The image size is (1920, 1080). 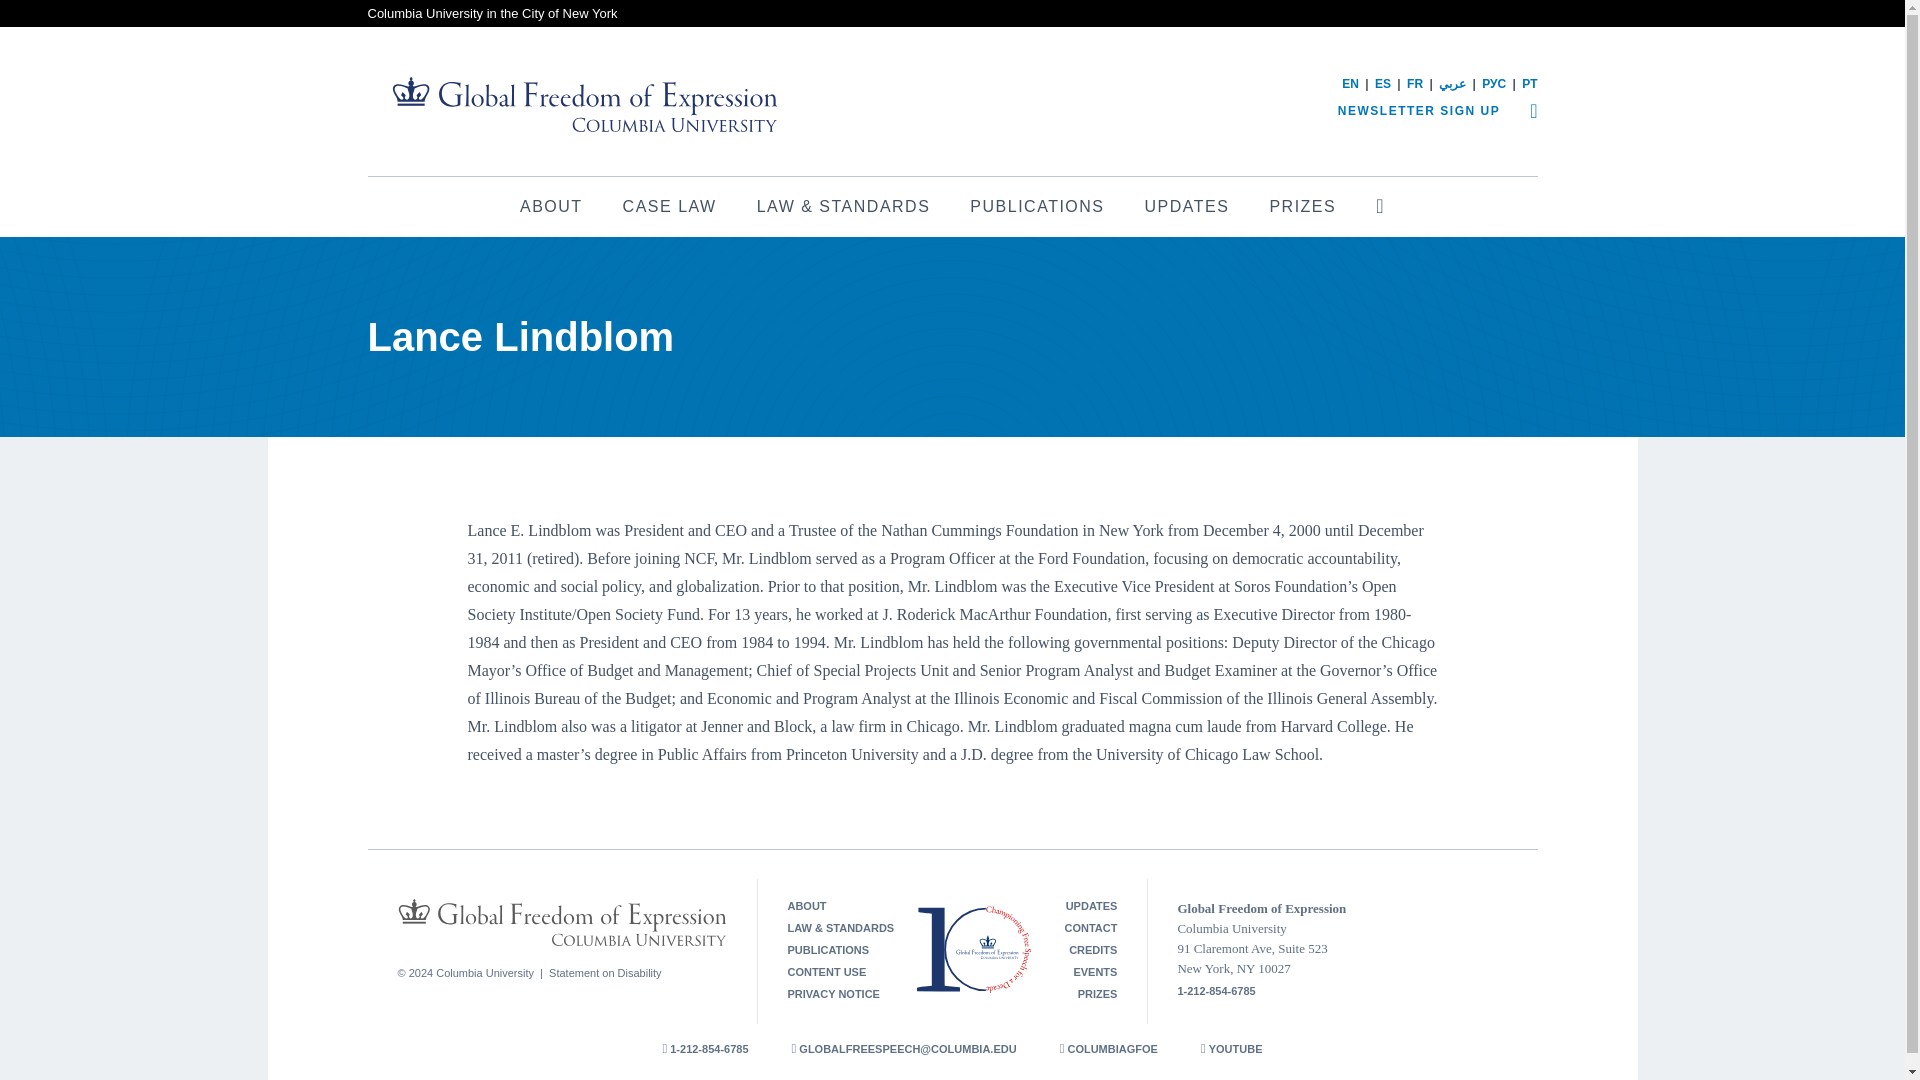 I want to click on PRIZES, so click(x=1302, y=206).